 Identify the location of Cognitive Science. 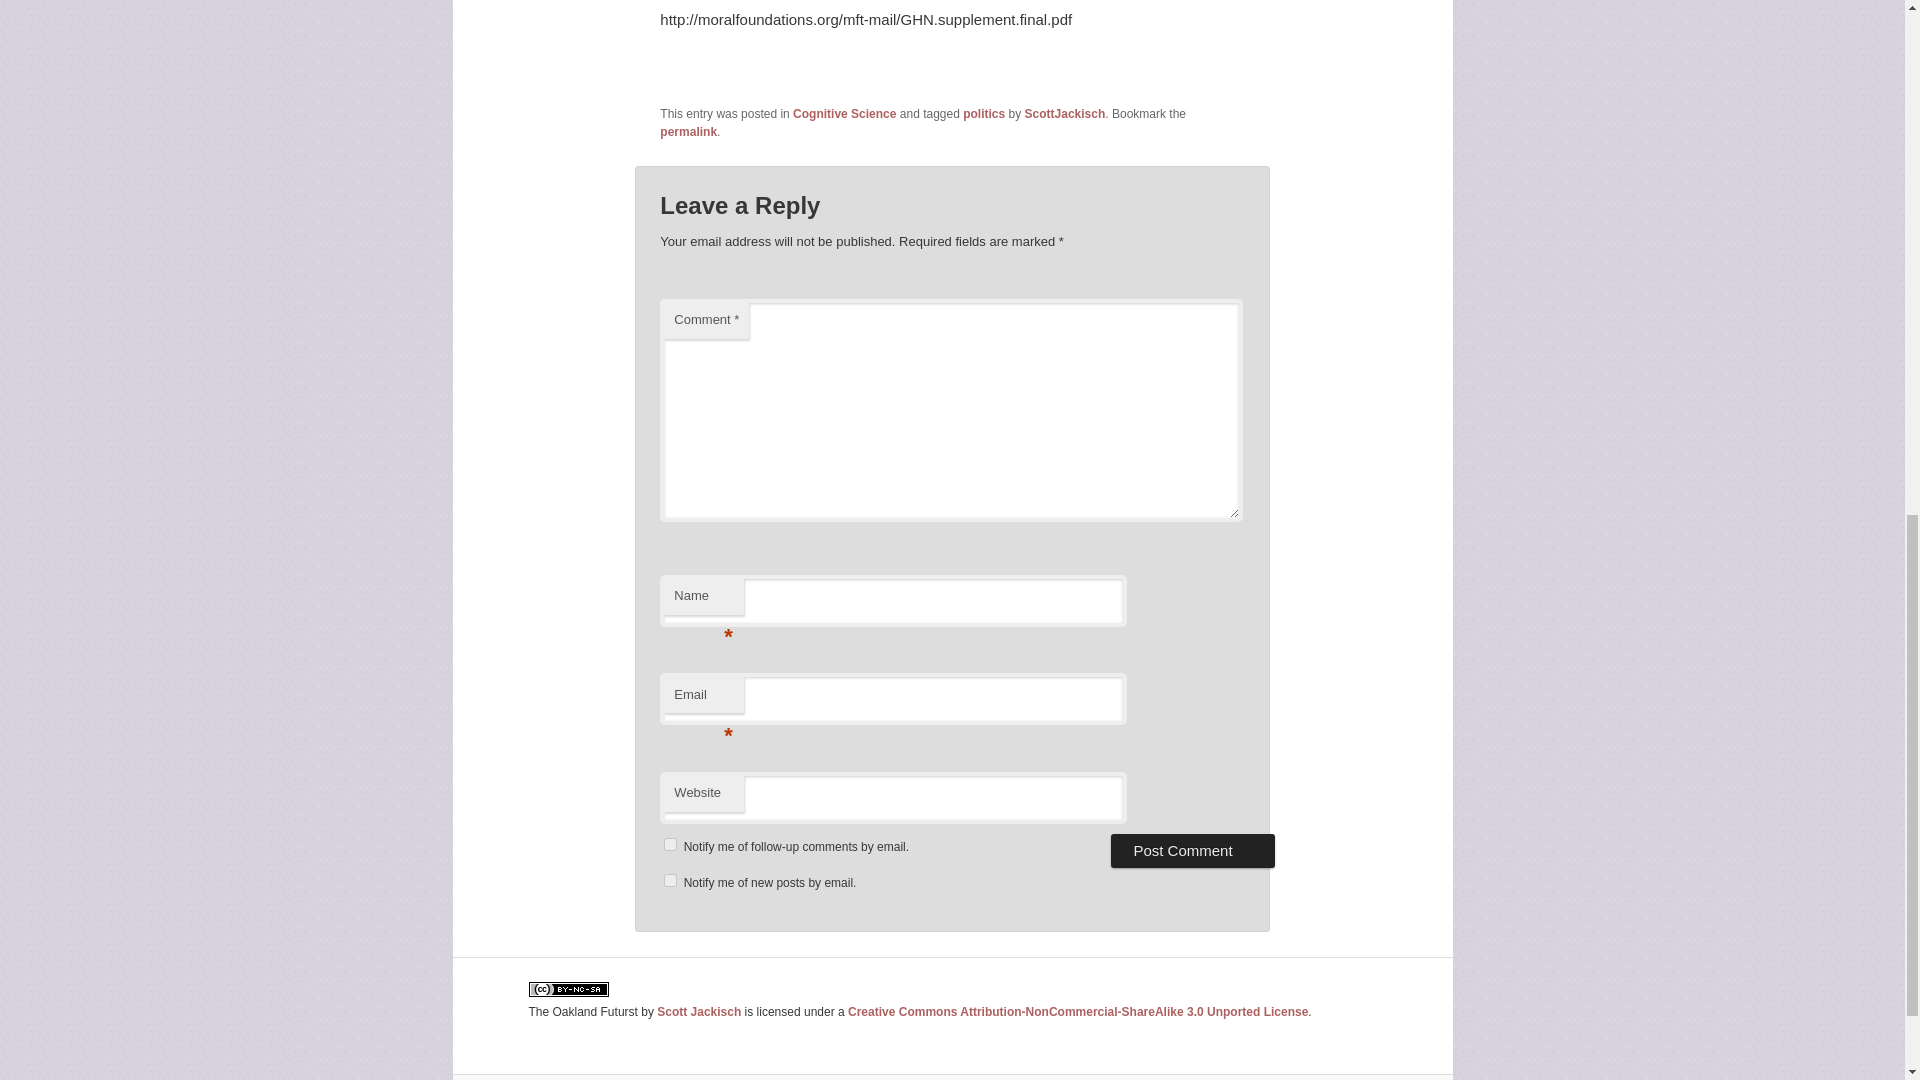
(844, 113).